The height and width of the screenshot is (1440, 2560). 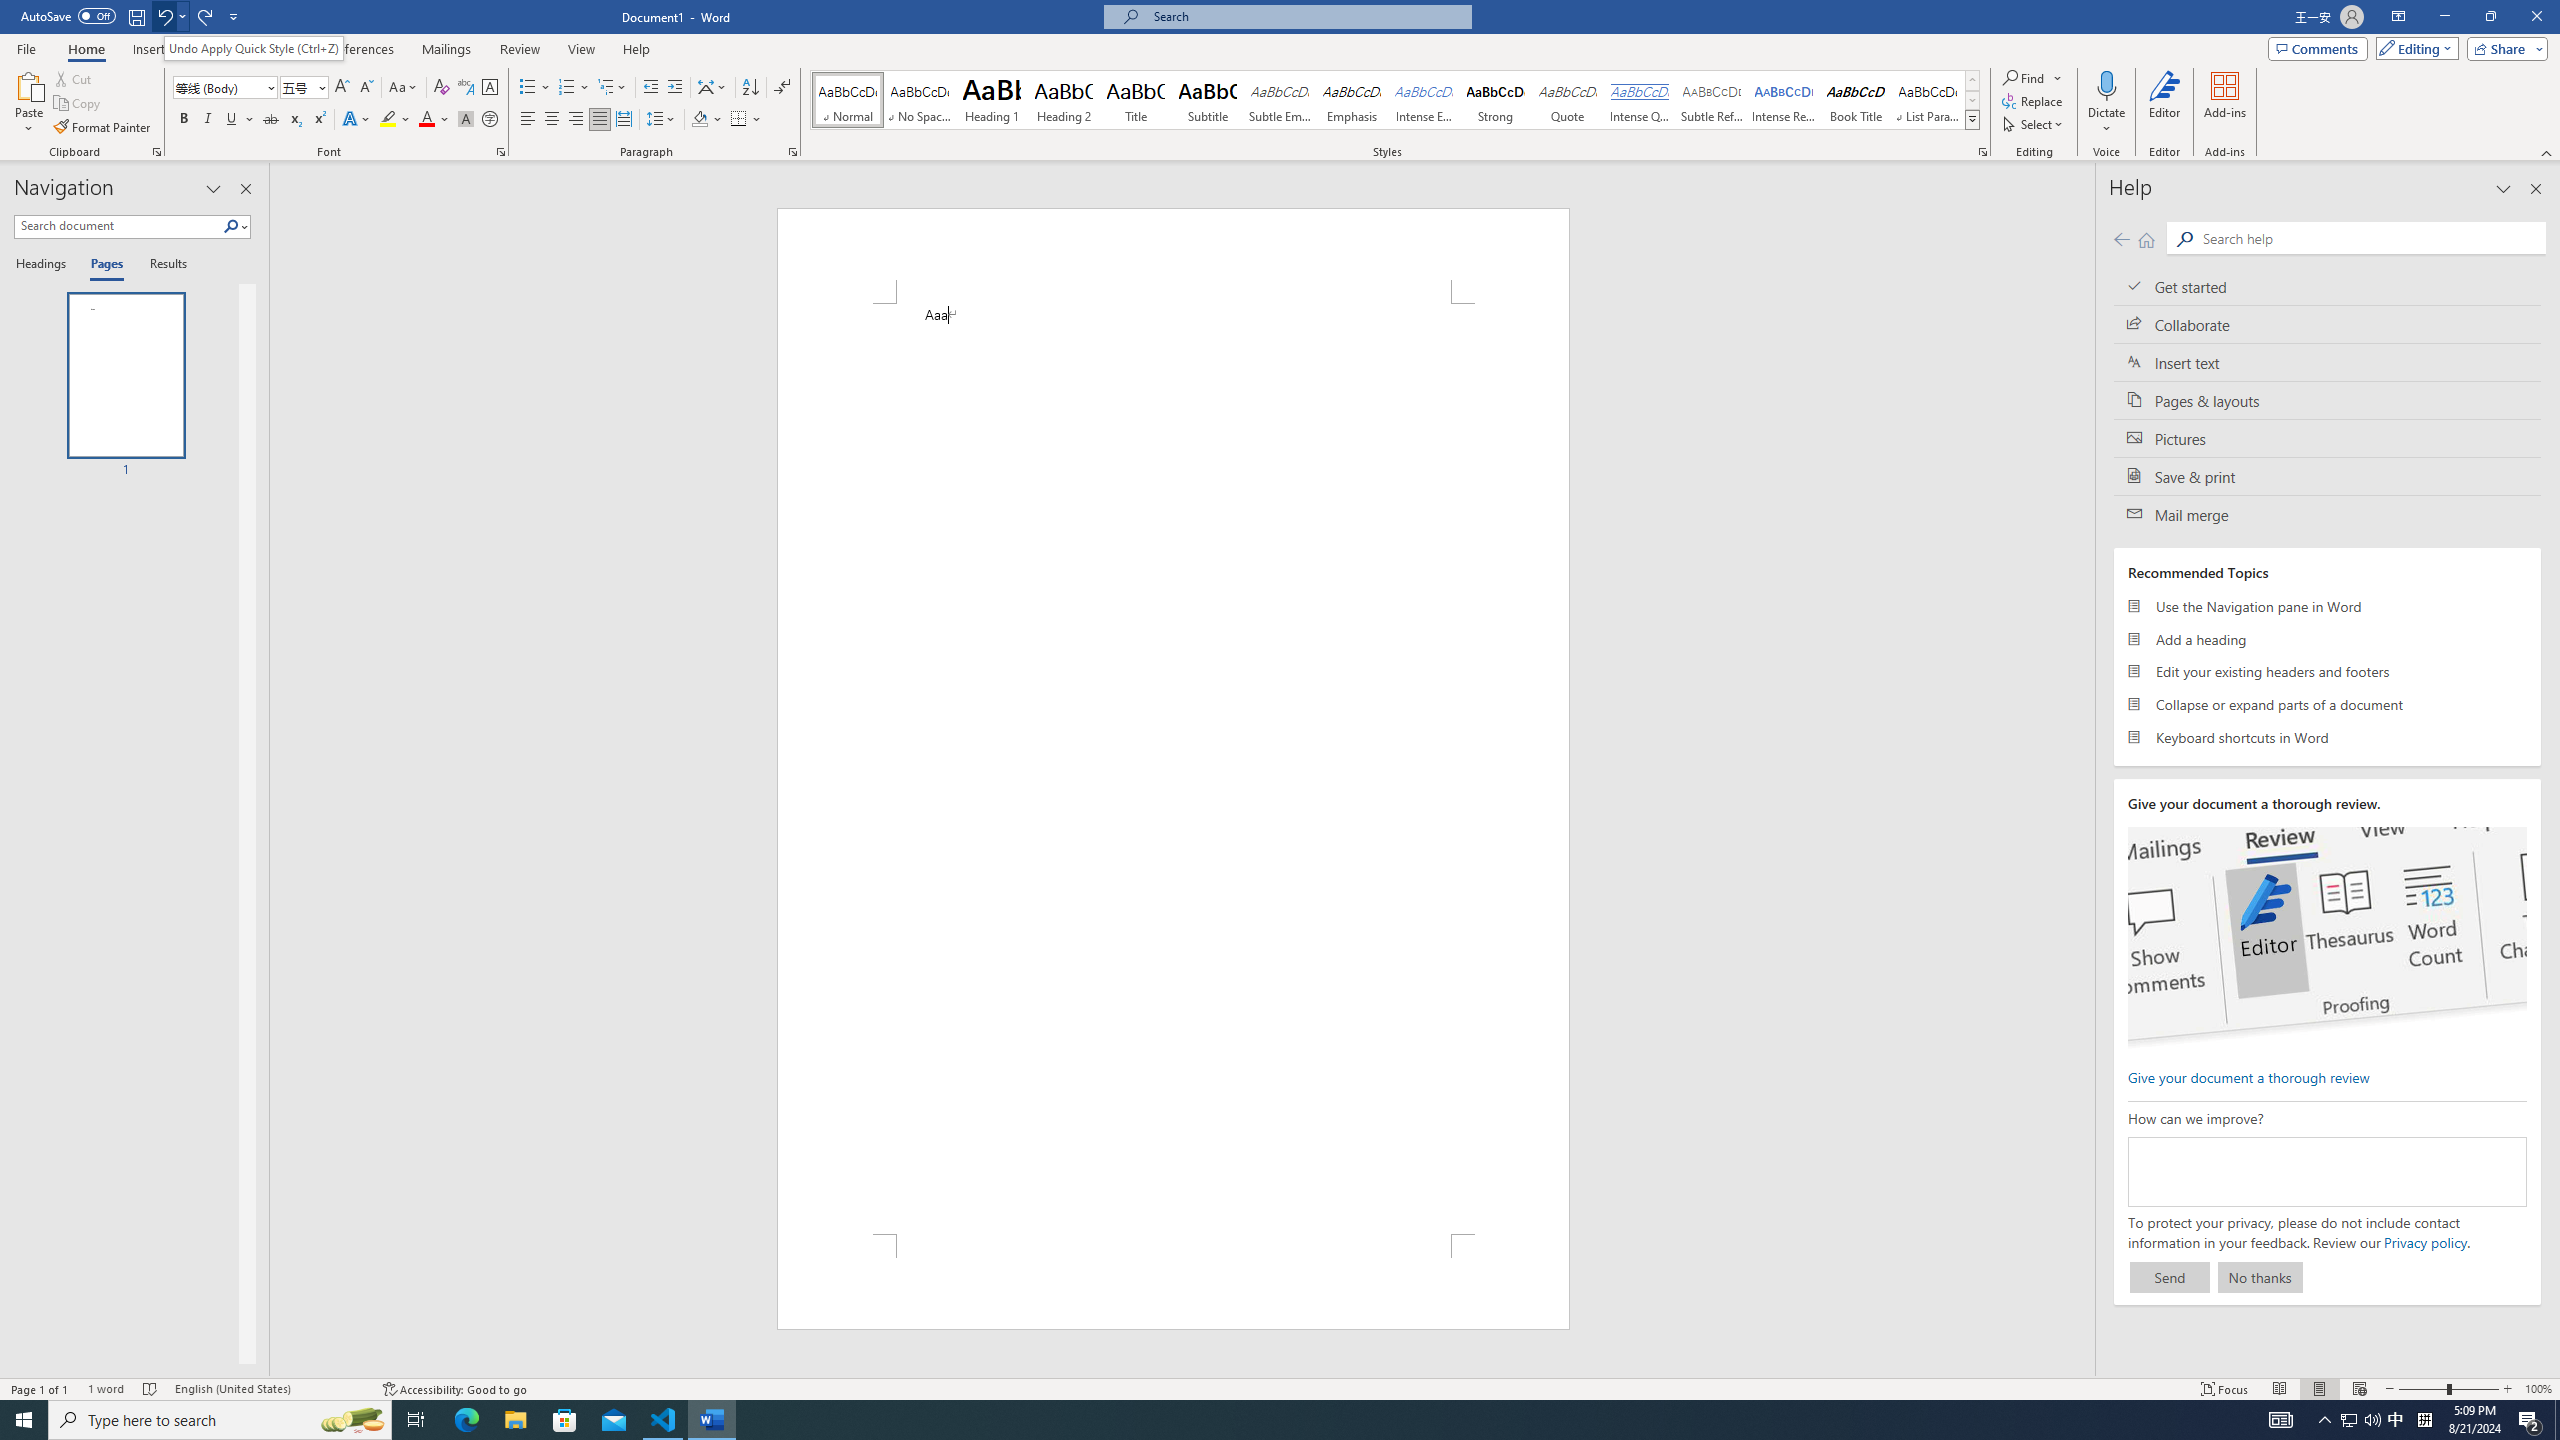 What do you see at coordinates (44, 265) in the screenshot?
I see `Headings` at bounding box center [44, 265].